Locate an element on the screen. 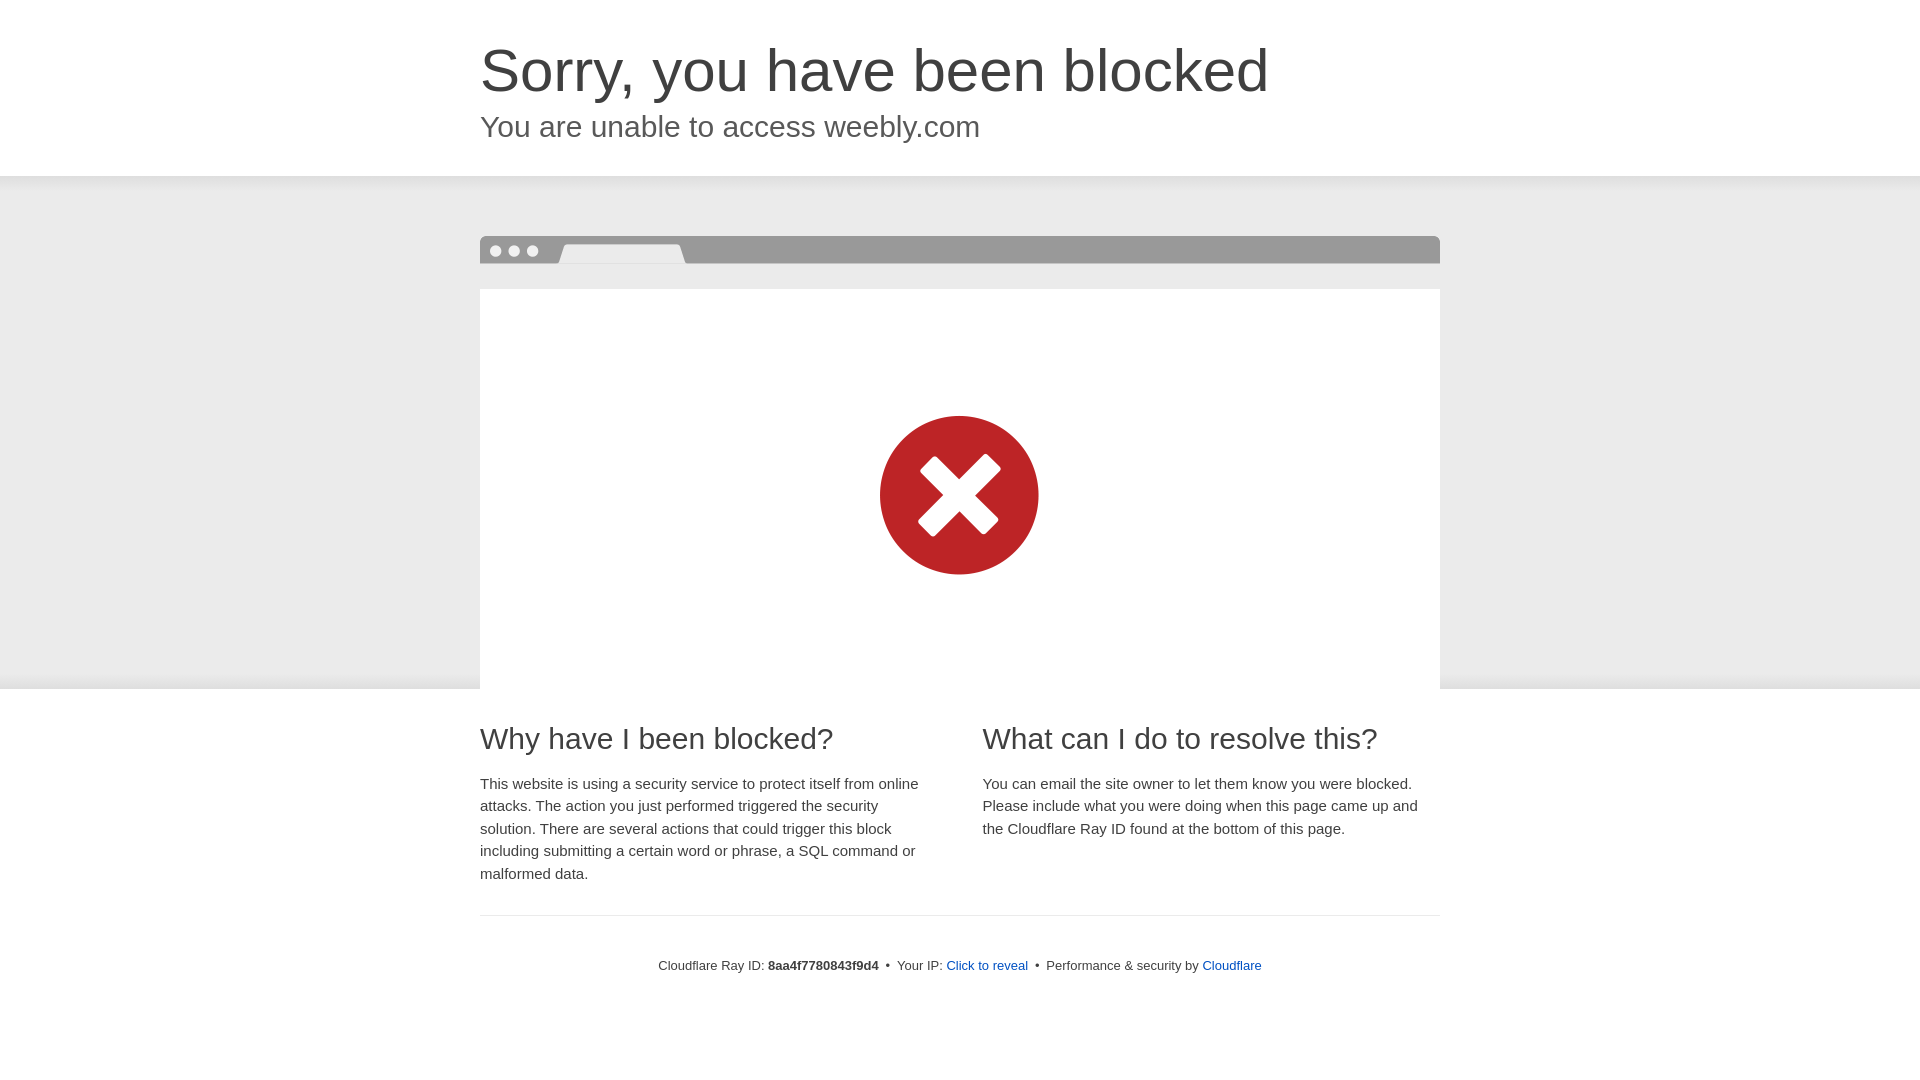 The height and width of the screenshot is (1080, 1920). Cloudflare is located at coordinates (1231, 965).